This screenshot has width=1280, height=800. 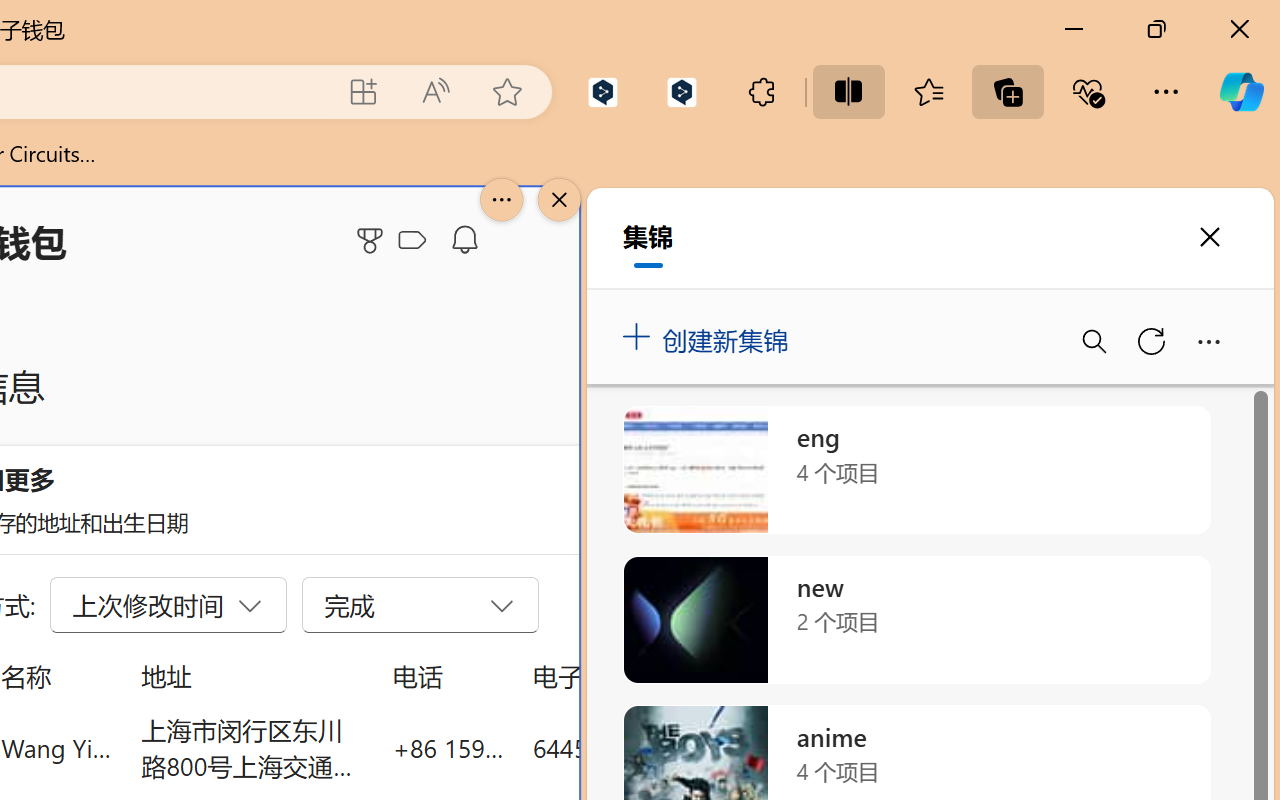 What do you see at coordinates (416, 241) in the screenshot?
I see `Microsoft Cashback` at bounding box center [416, 241].